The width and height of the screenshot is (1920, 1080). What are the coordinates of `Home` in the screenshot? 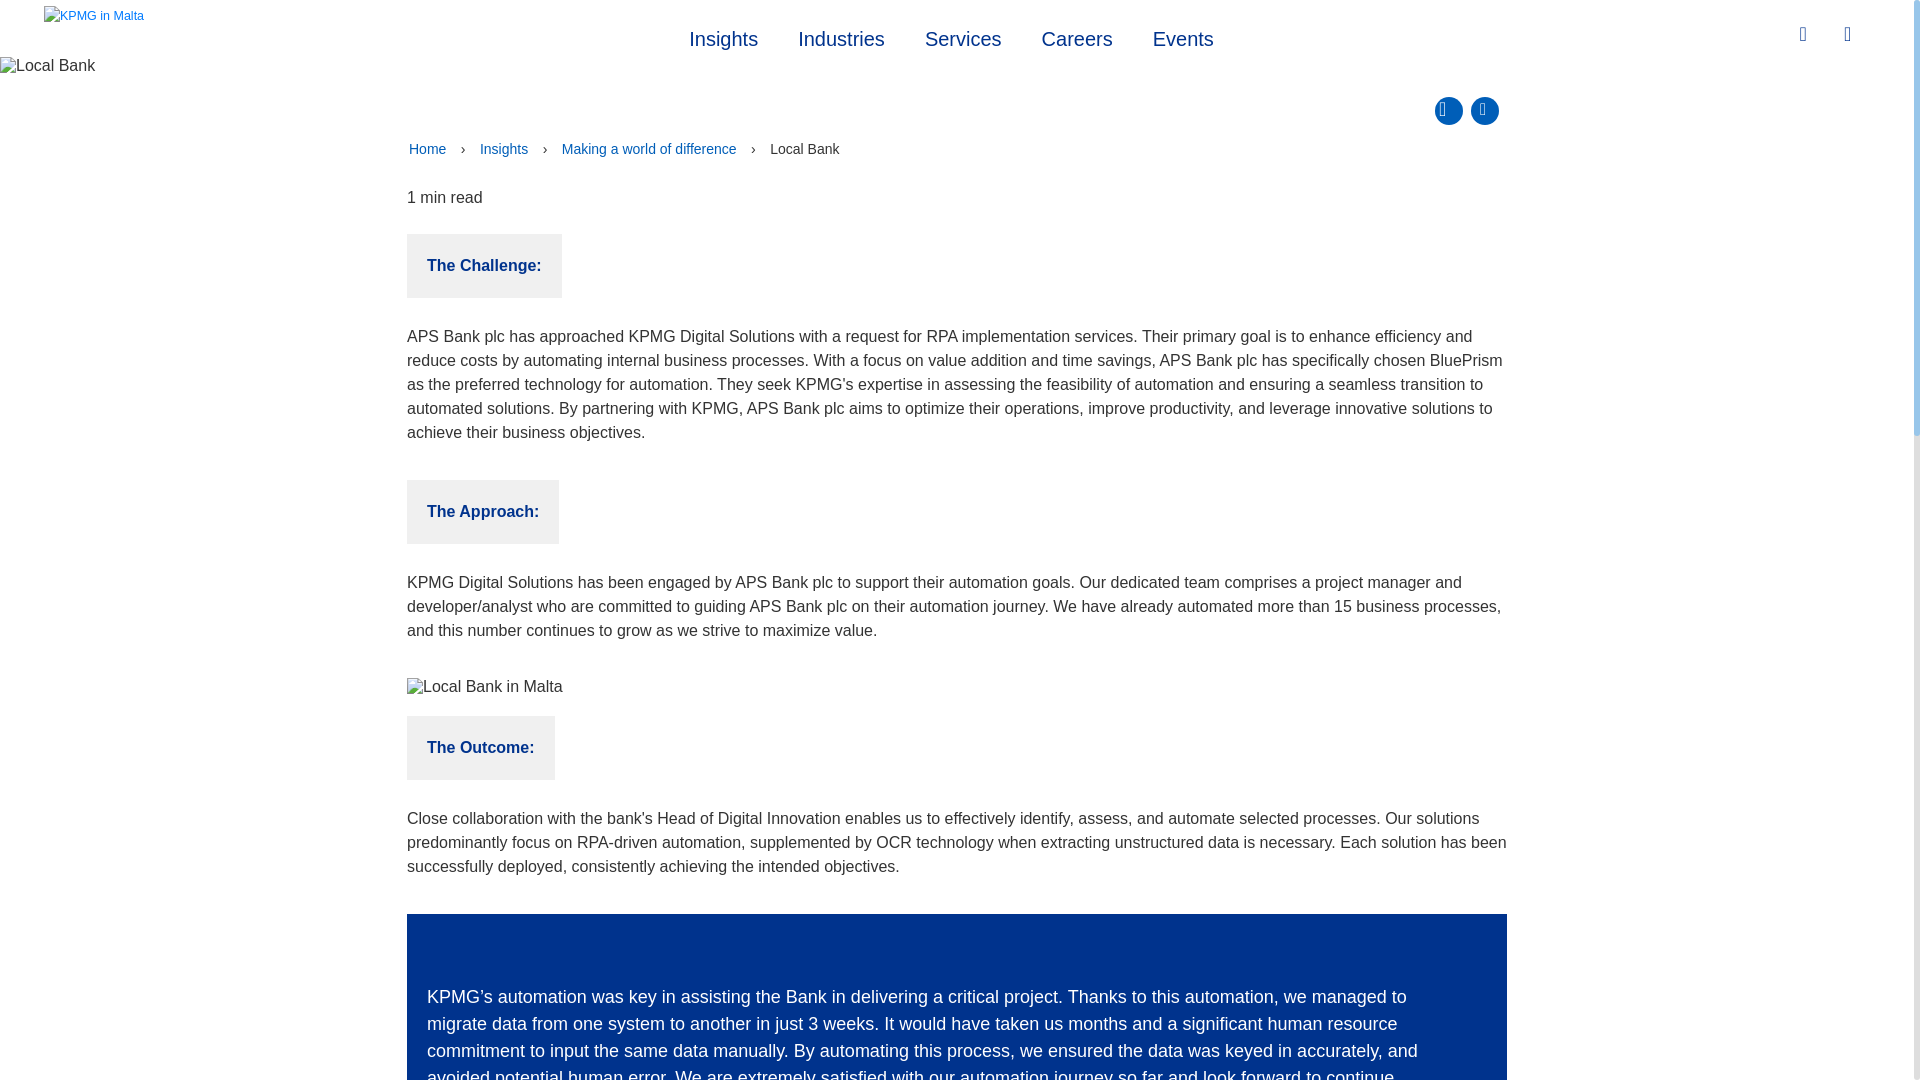 It's located at (427, 148).